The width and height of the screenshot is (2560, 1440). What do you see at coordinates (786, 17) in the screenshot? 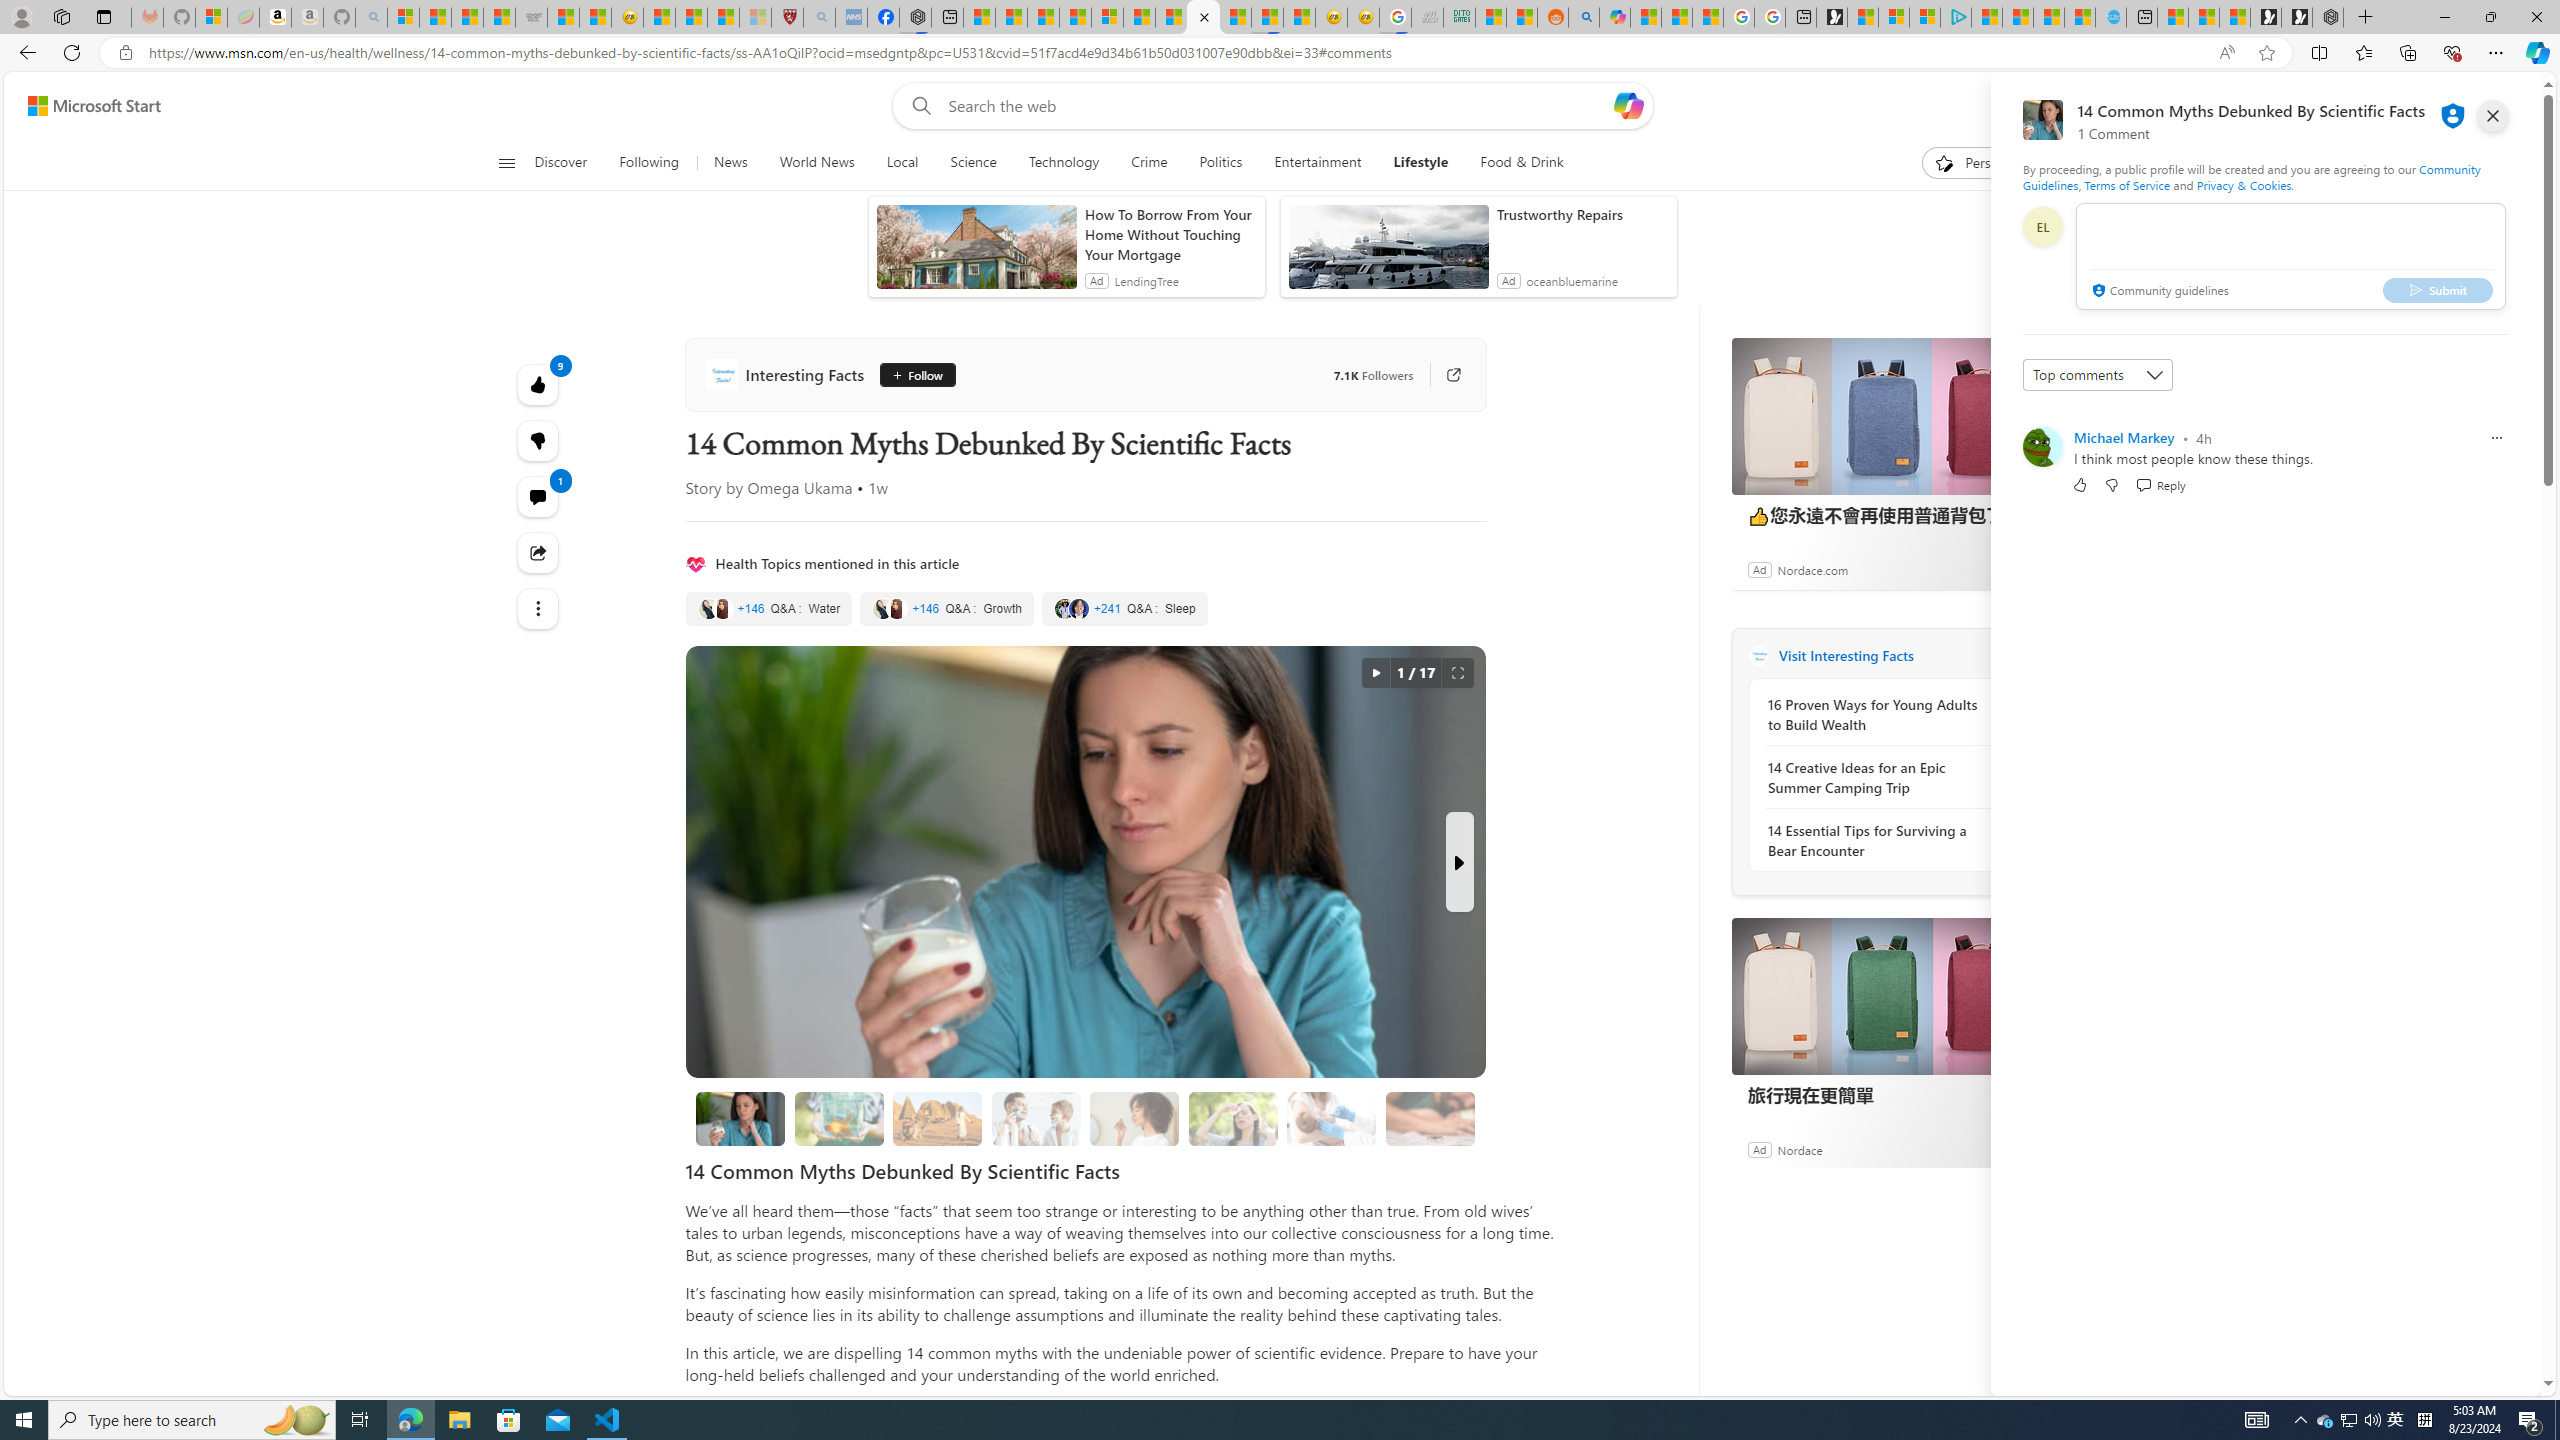
I see `Robert H. Shmerling, MD - Harvard Health` at bounding box center [786, 17].